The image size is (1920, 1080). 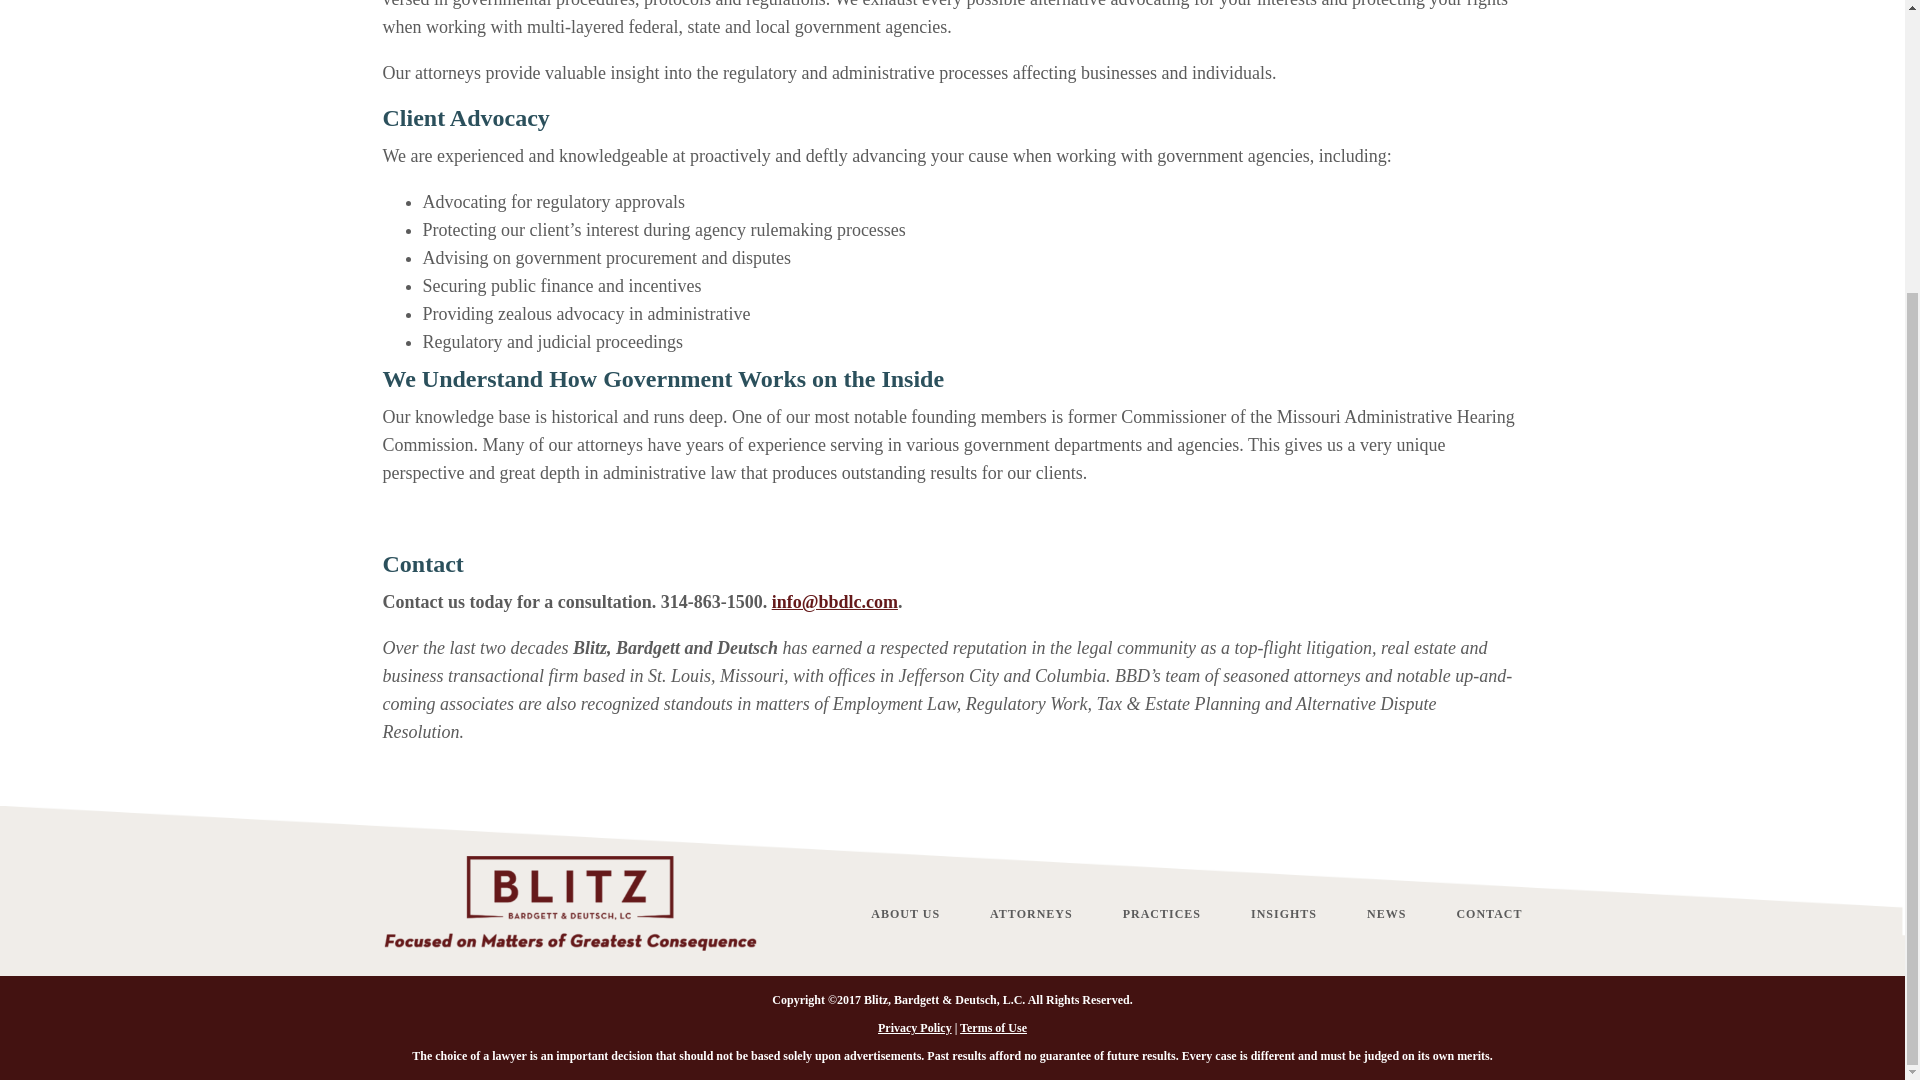 I want to click on Terms of Use, so click(x=994, y=1027).